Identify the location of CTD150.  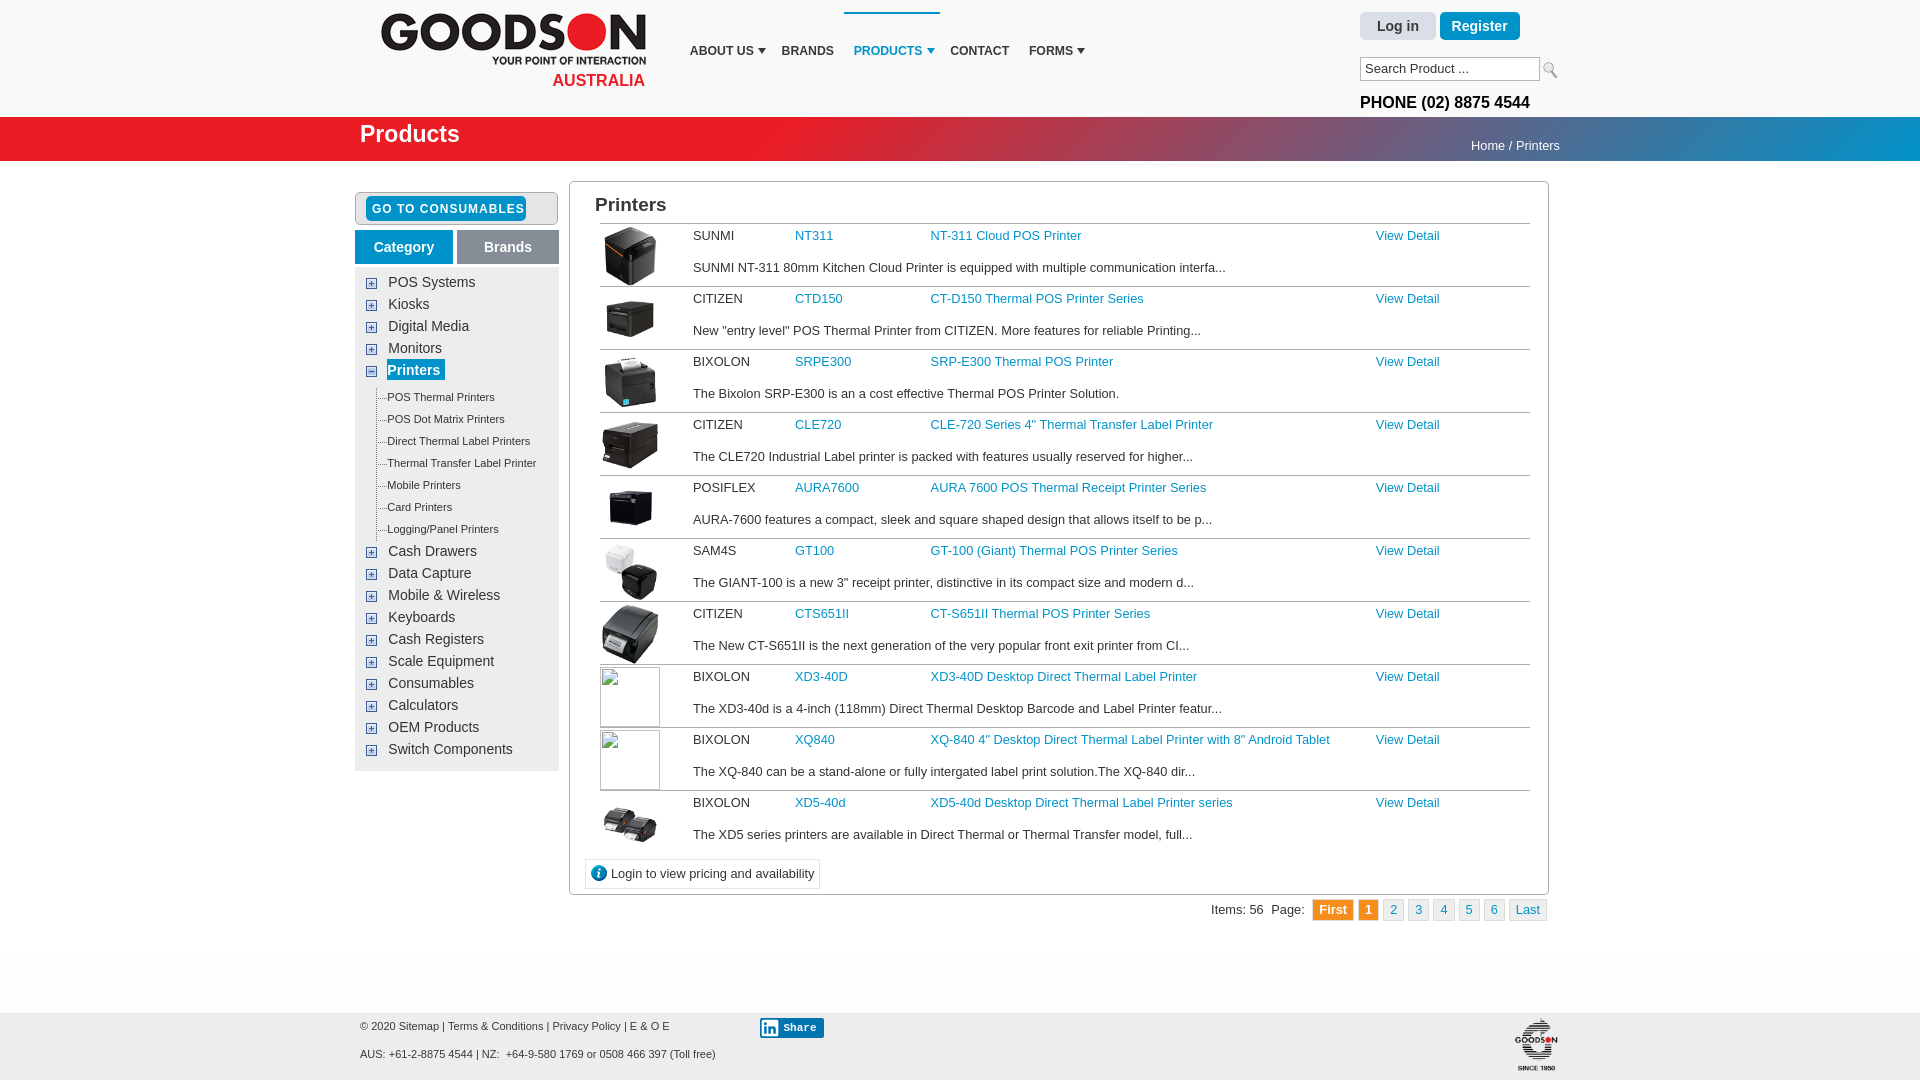
(819, 298).